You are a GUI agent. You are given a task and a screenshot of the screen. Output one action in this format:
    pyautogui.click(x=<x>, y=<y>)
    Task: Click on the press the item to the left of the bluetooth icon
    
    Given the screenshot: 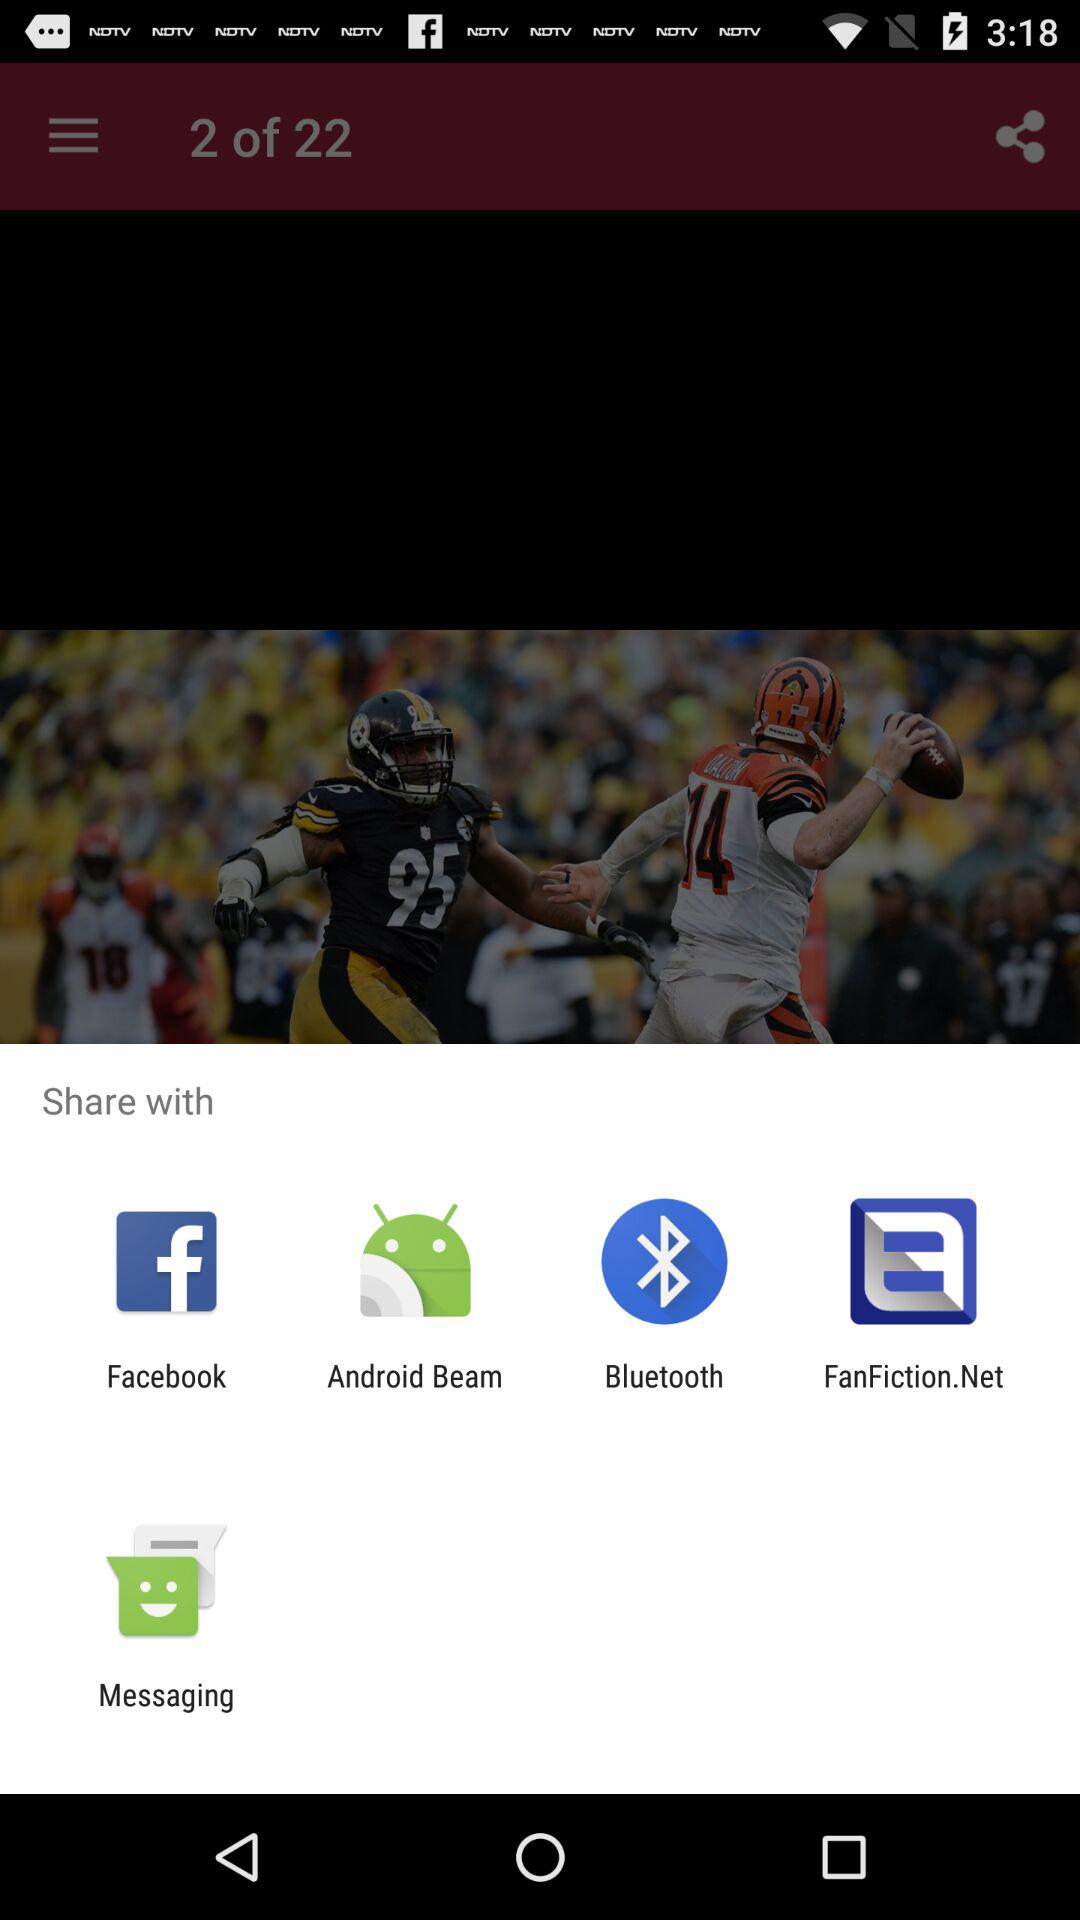 What is the action you would take?
    pyautogui.click(x=414, y=1393)
    